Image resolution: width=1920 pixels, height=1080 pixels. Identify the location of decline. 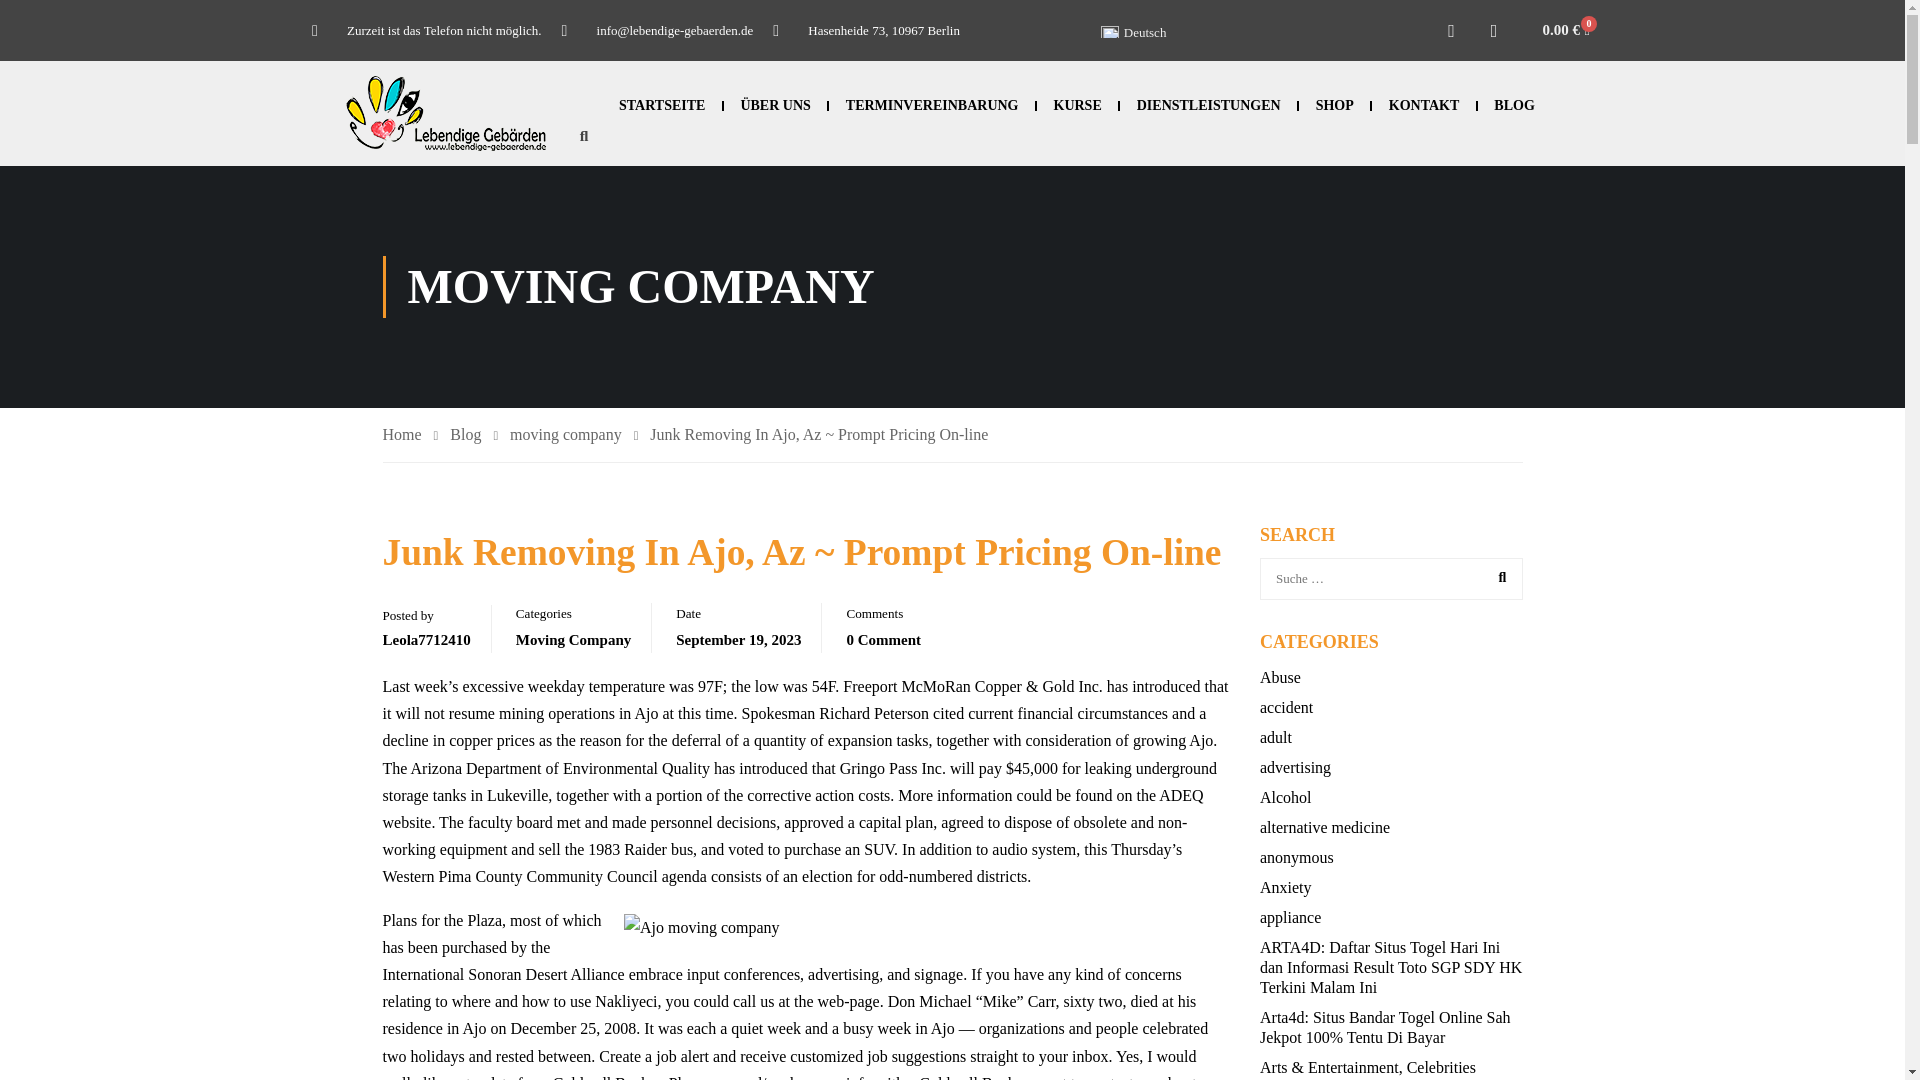
(405, 740).